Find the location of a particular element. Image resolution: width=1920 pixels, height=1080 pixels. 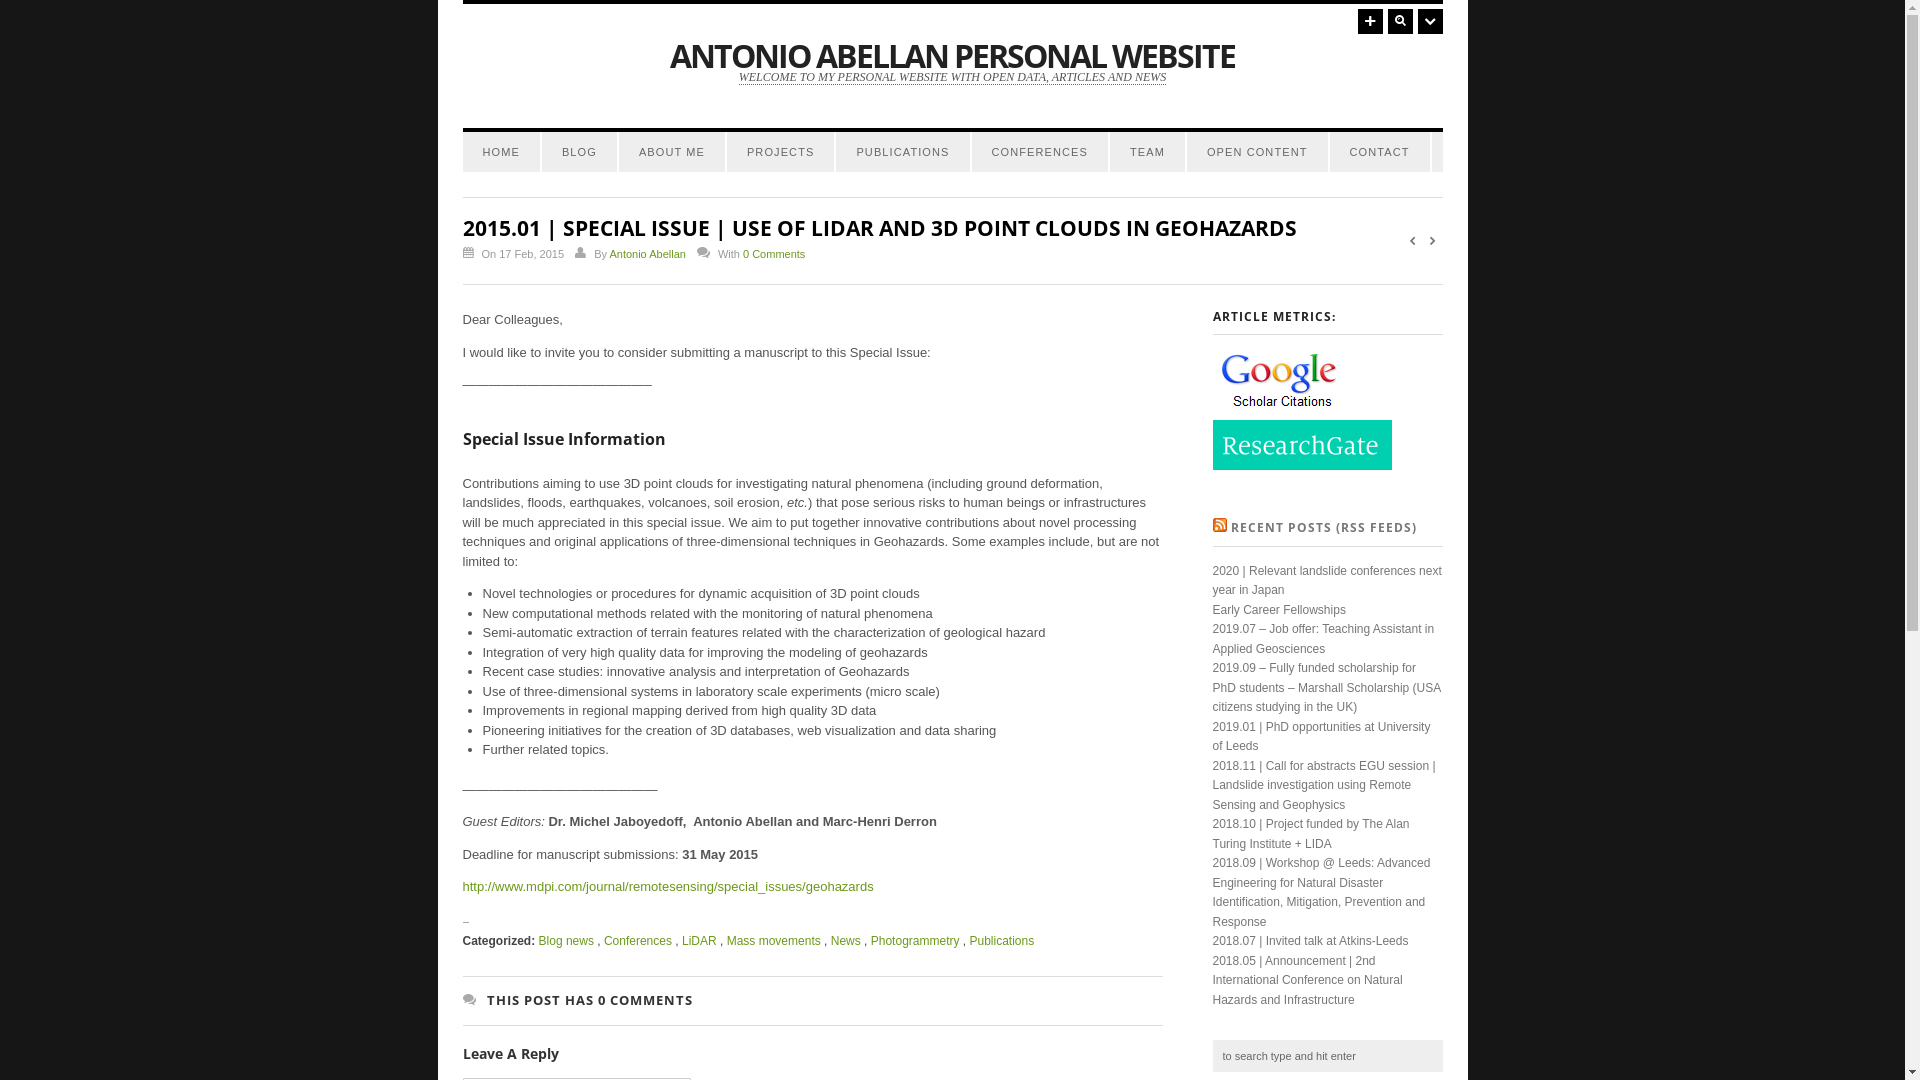

2020 | Relevant landslide conferences next year in Japan is located at coordinates (1326, 581).